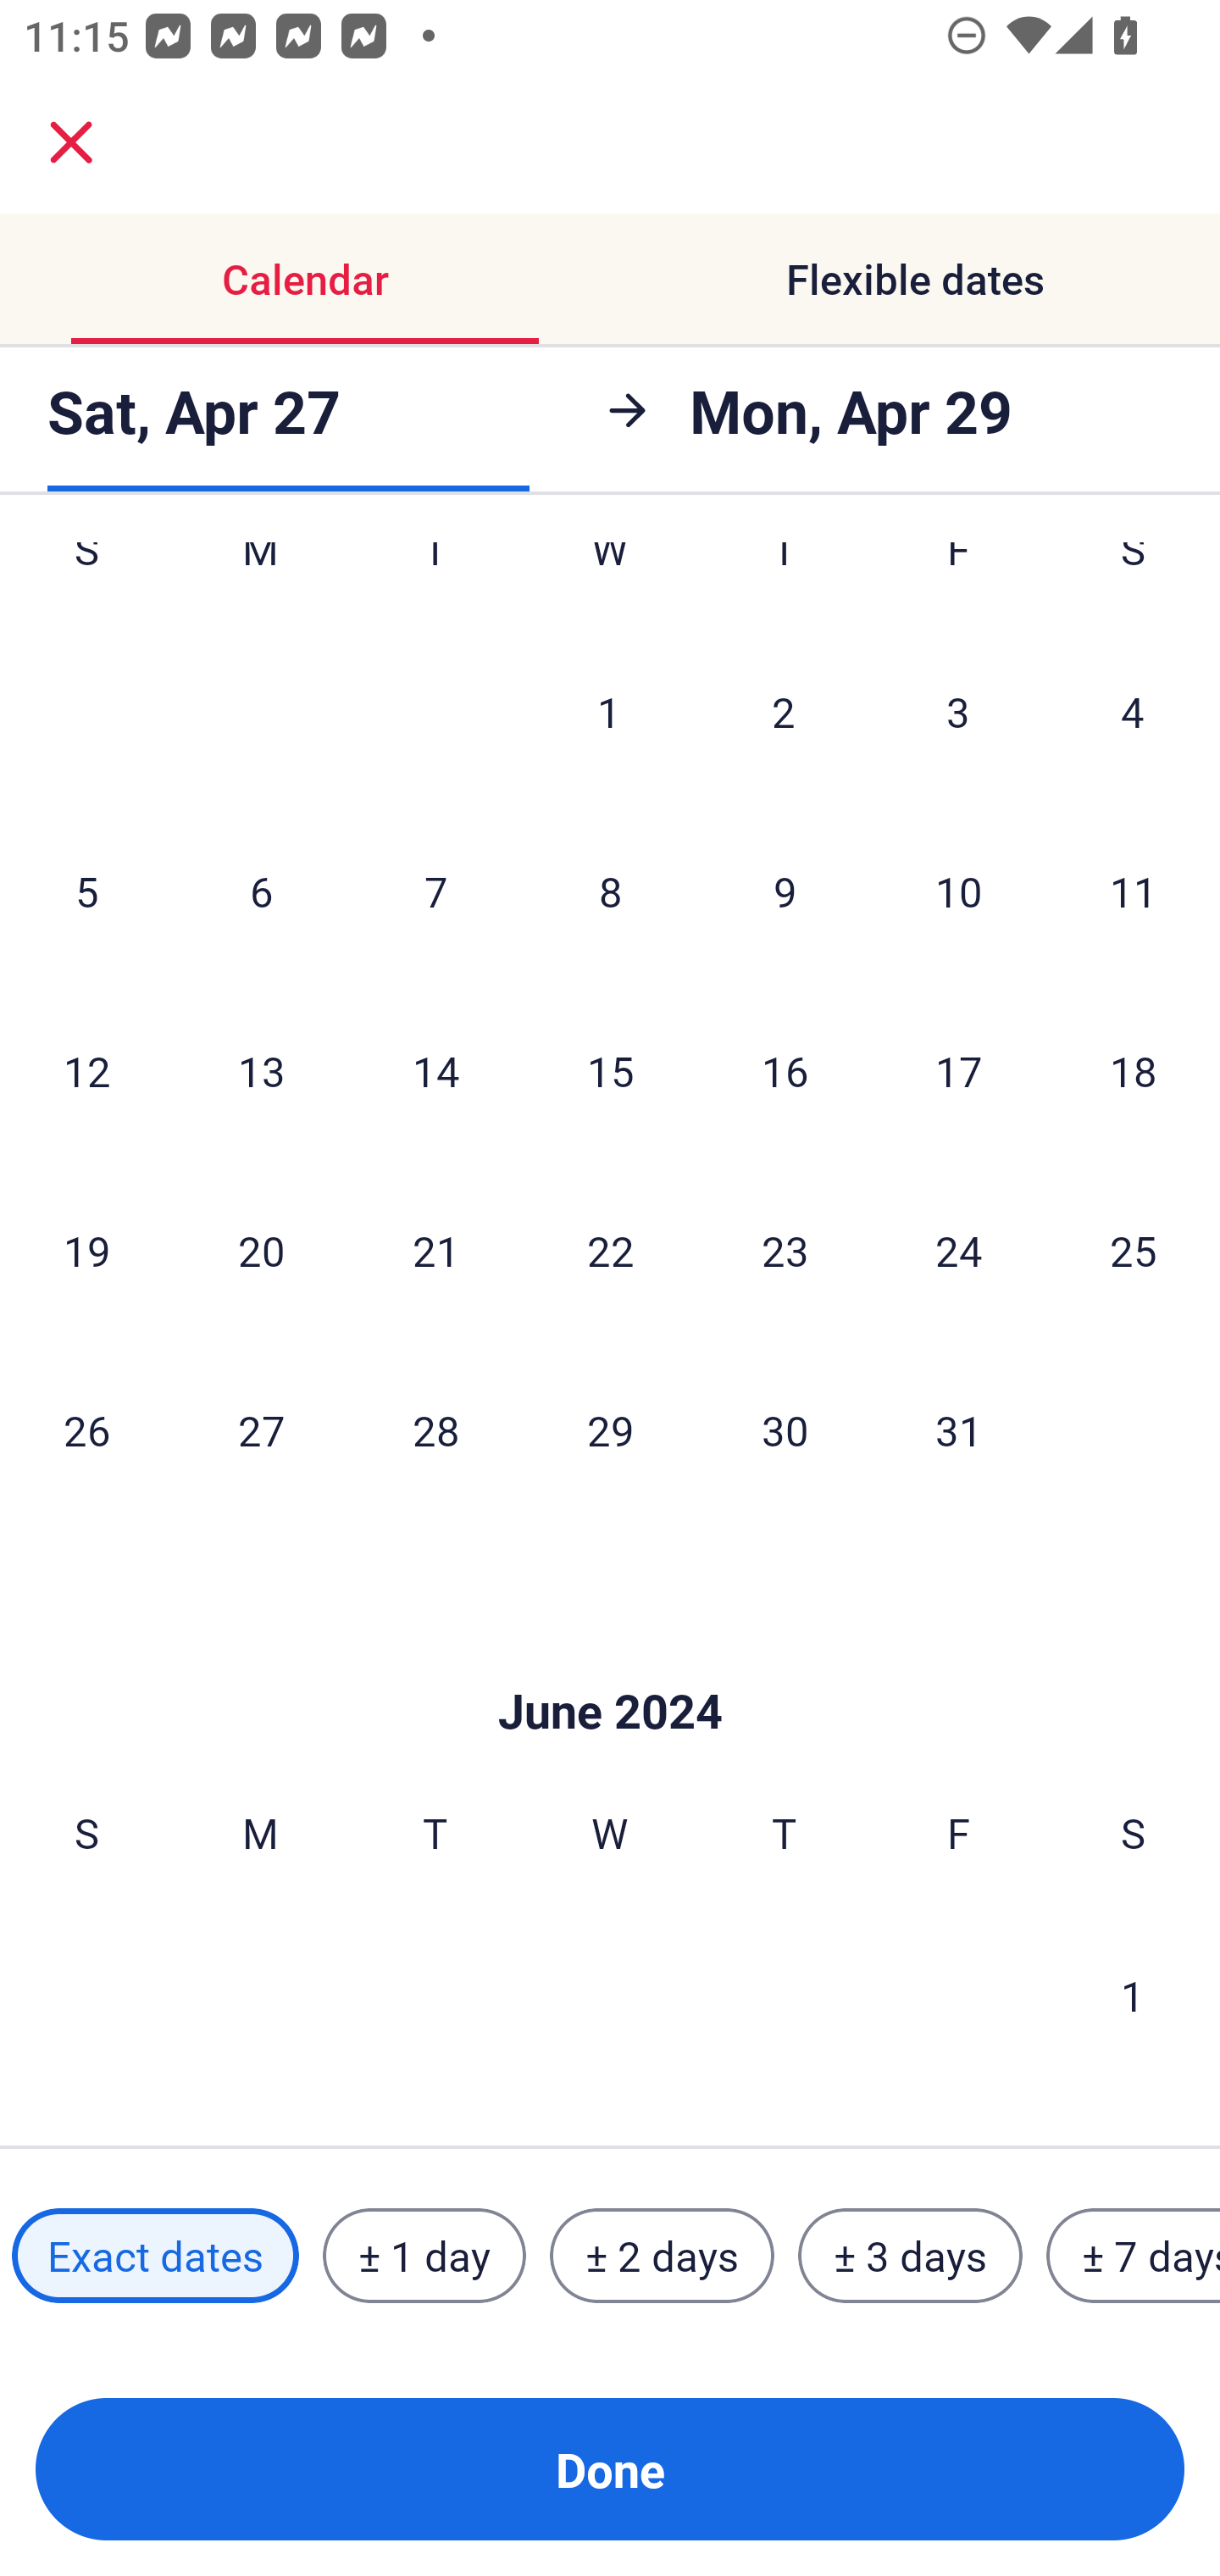 This screenshot has height=2576, width=1220. I want to click on Flexible dates, so click(915, 280).